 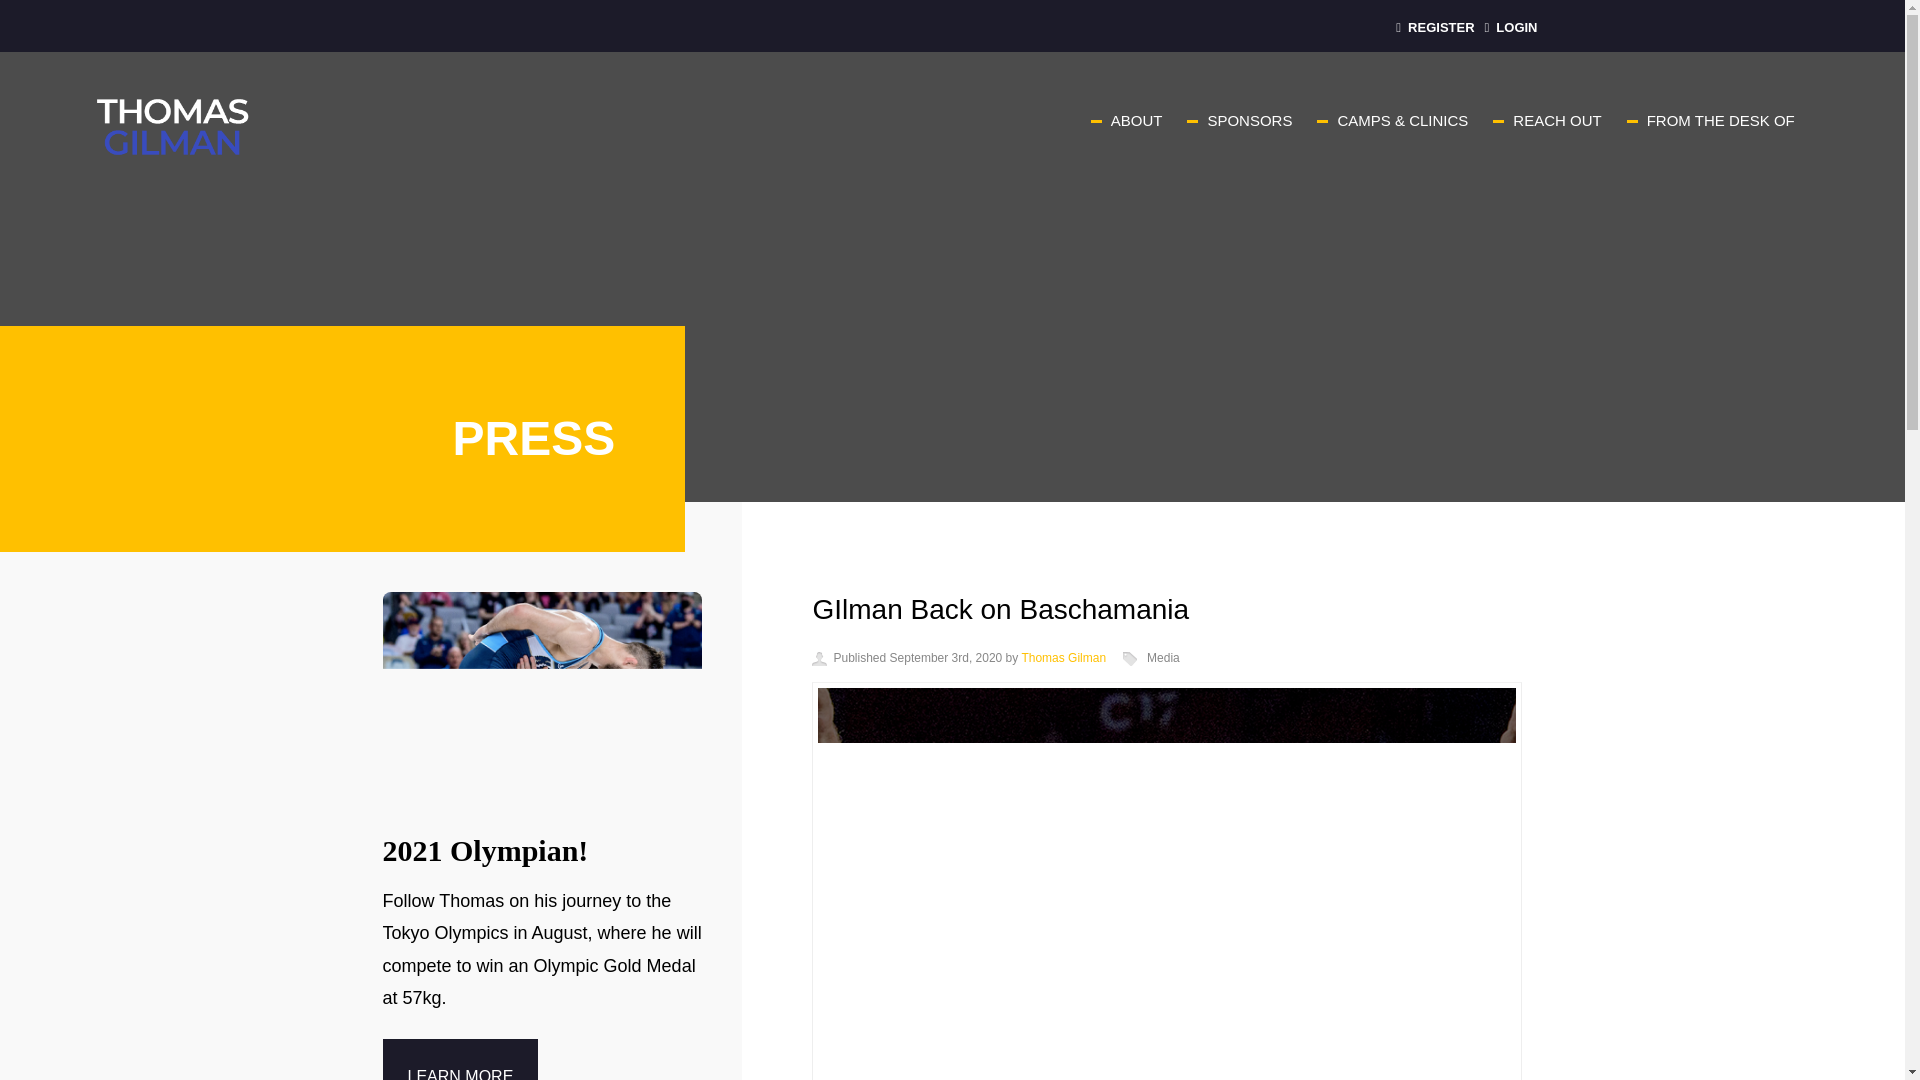 I want to click on ABOUT, so click(x=1137, y=120).